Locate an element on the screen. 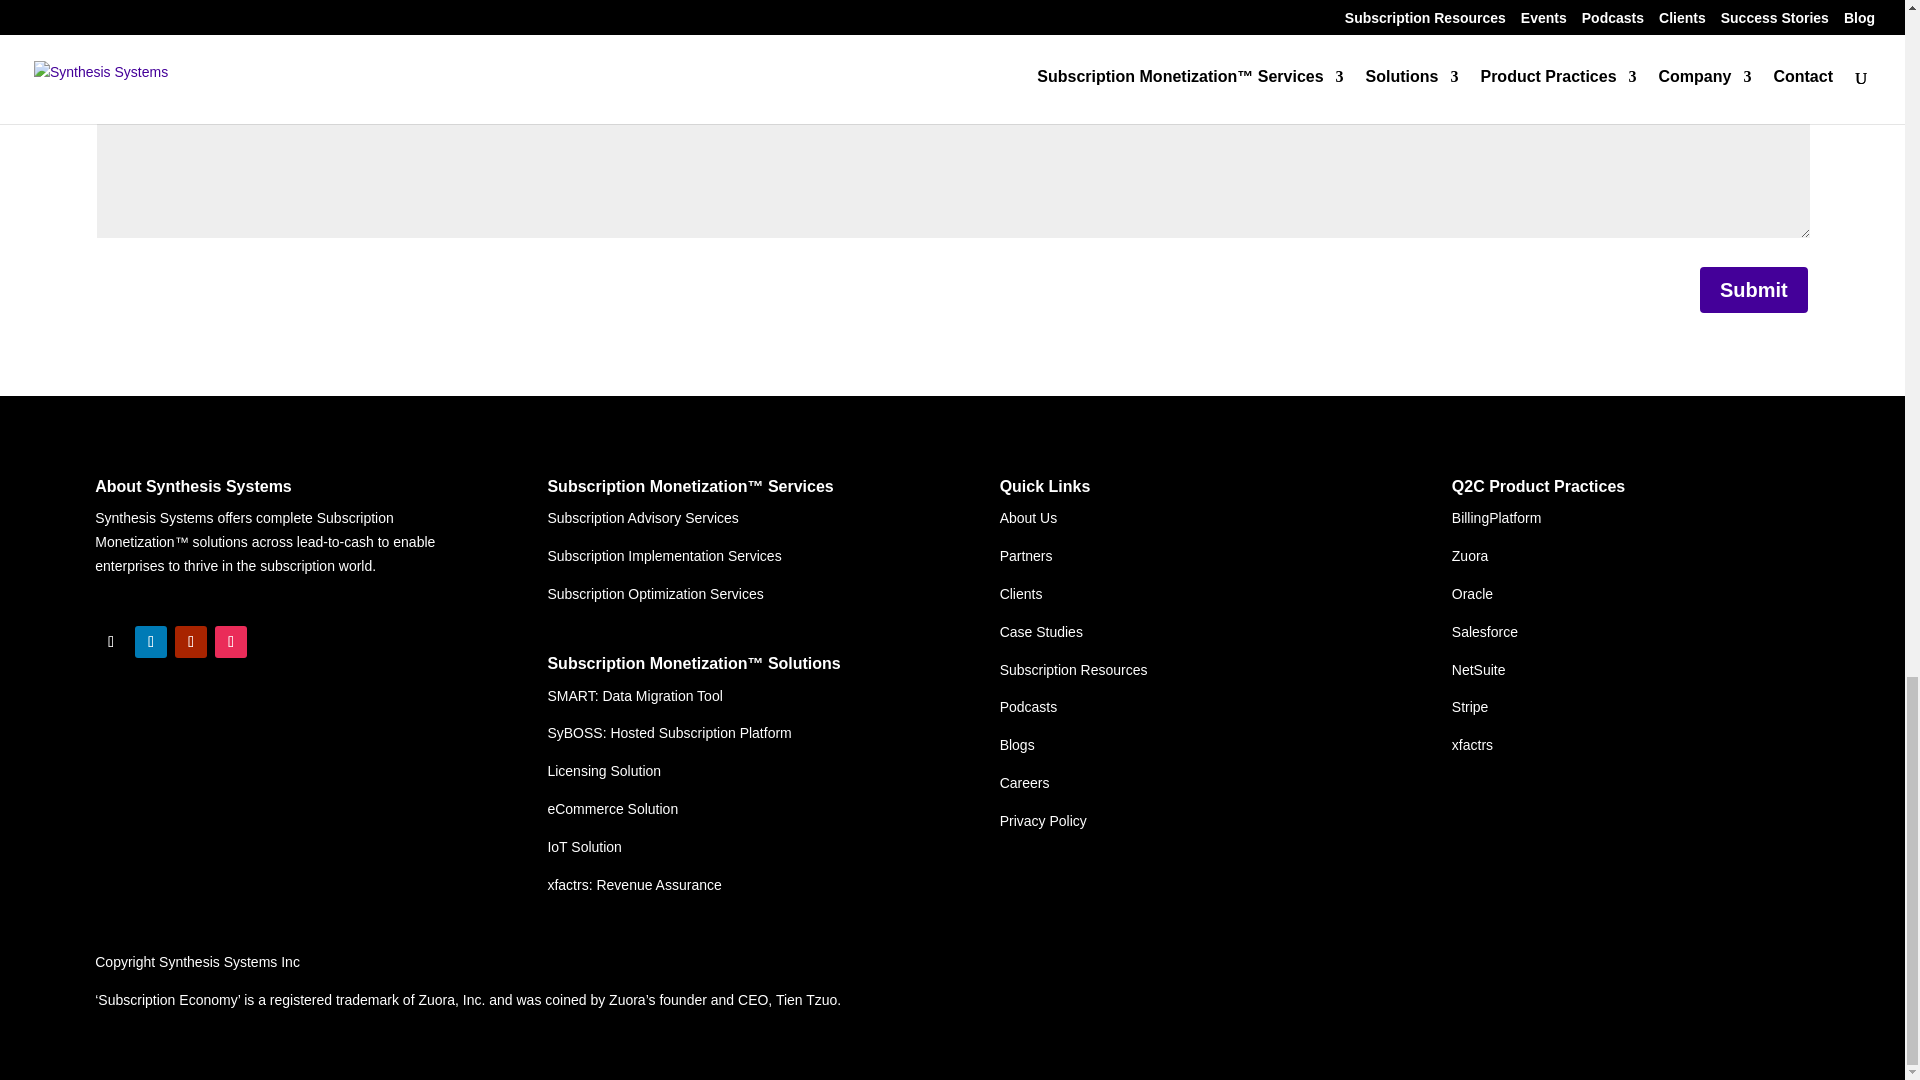 This screenshot has width=1920, height=1080. Follow on LinkedIn is located at coordinates (150, 642).